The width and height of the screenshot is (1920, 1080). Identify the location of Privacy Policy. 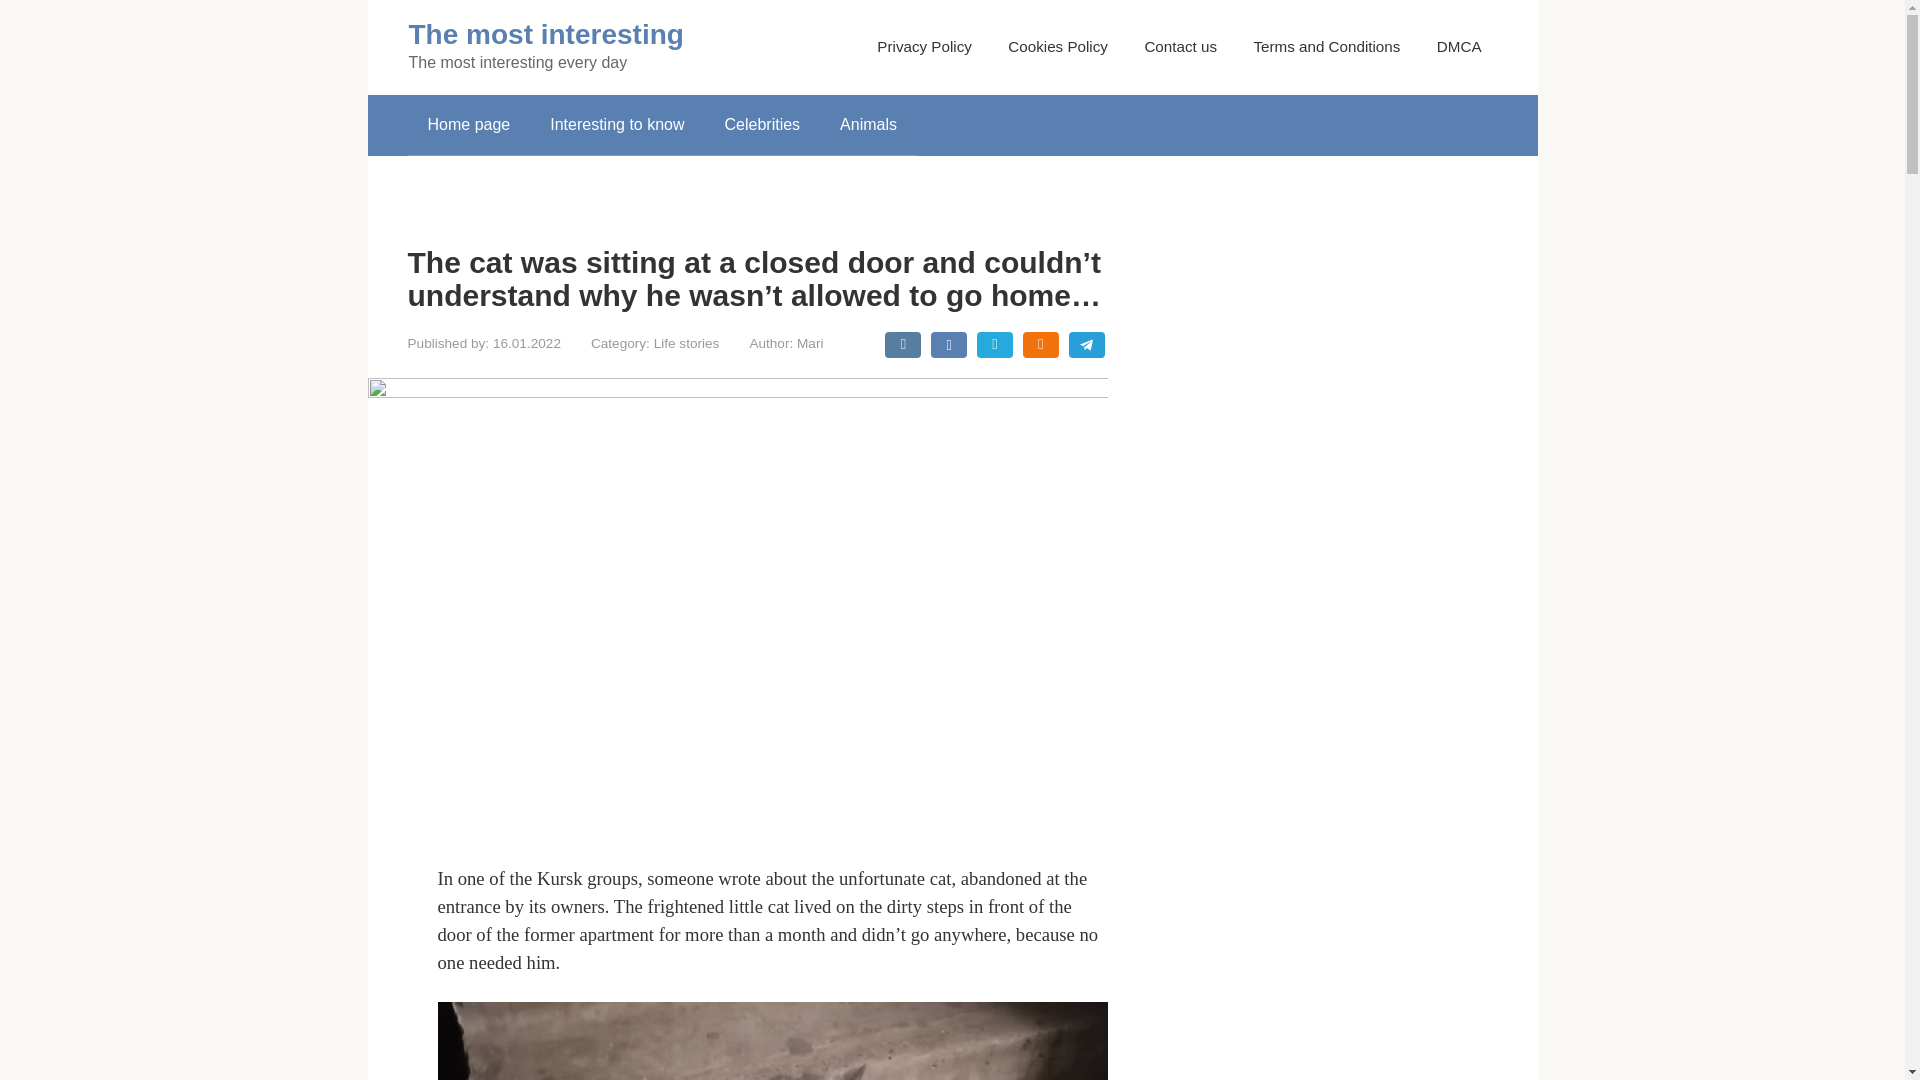
(924, 46).